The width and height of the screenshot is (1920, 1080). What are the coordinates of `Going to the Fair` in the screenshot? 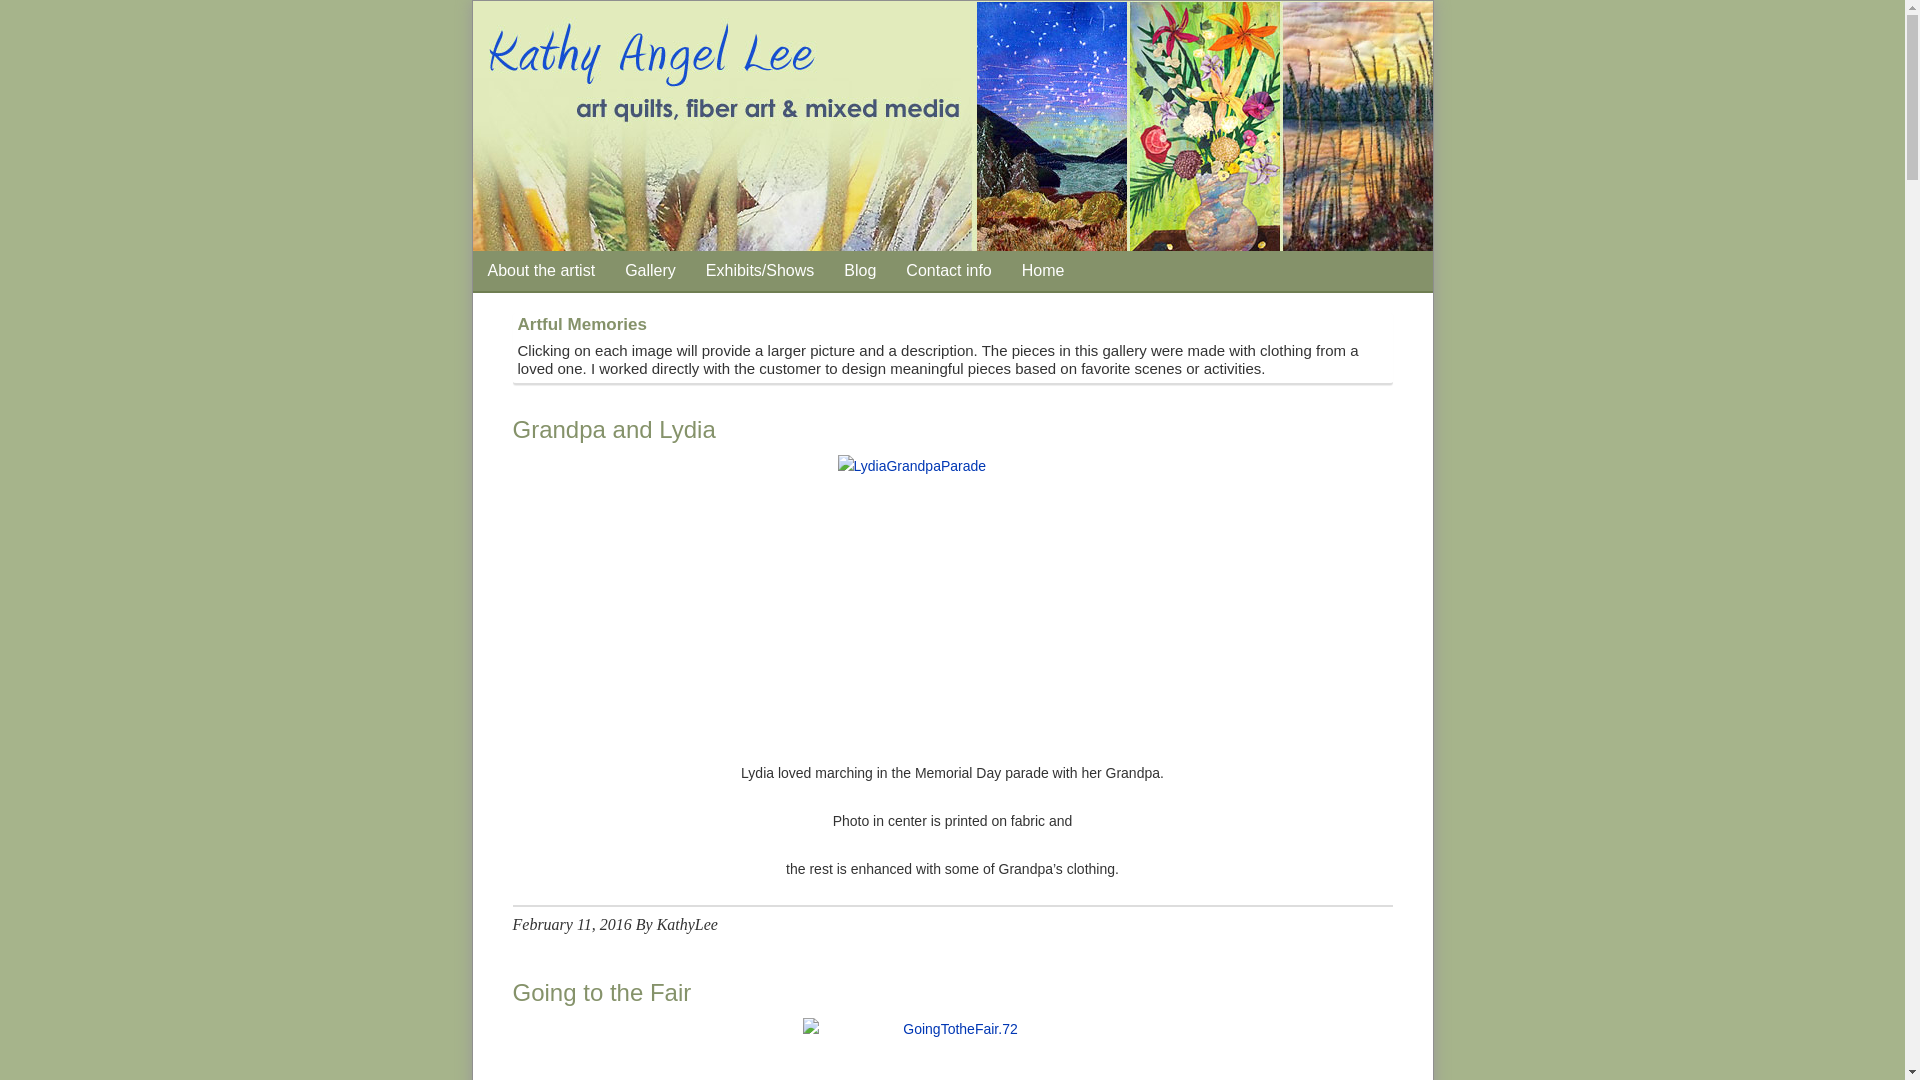 It's located at (602, 992).